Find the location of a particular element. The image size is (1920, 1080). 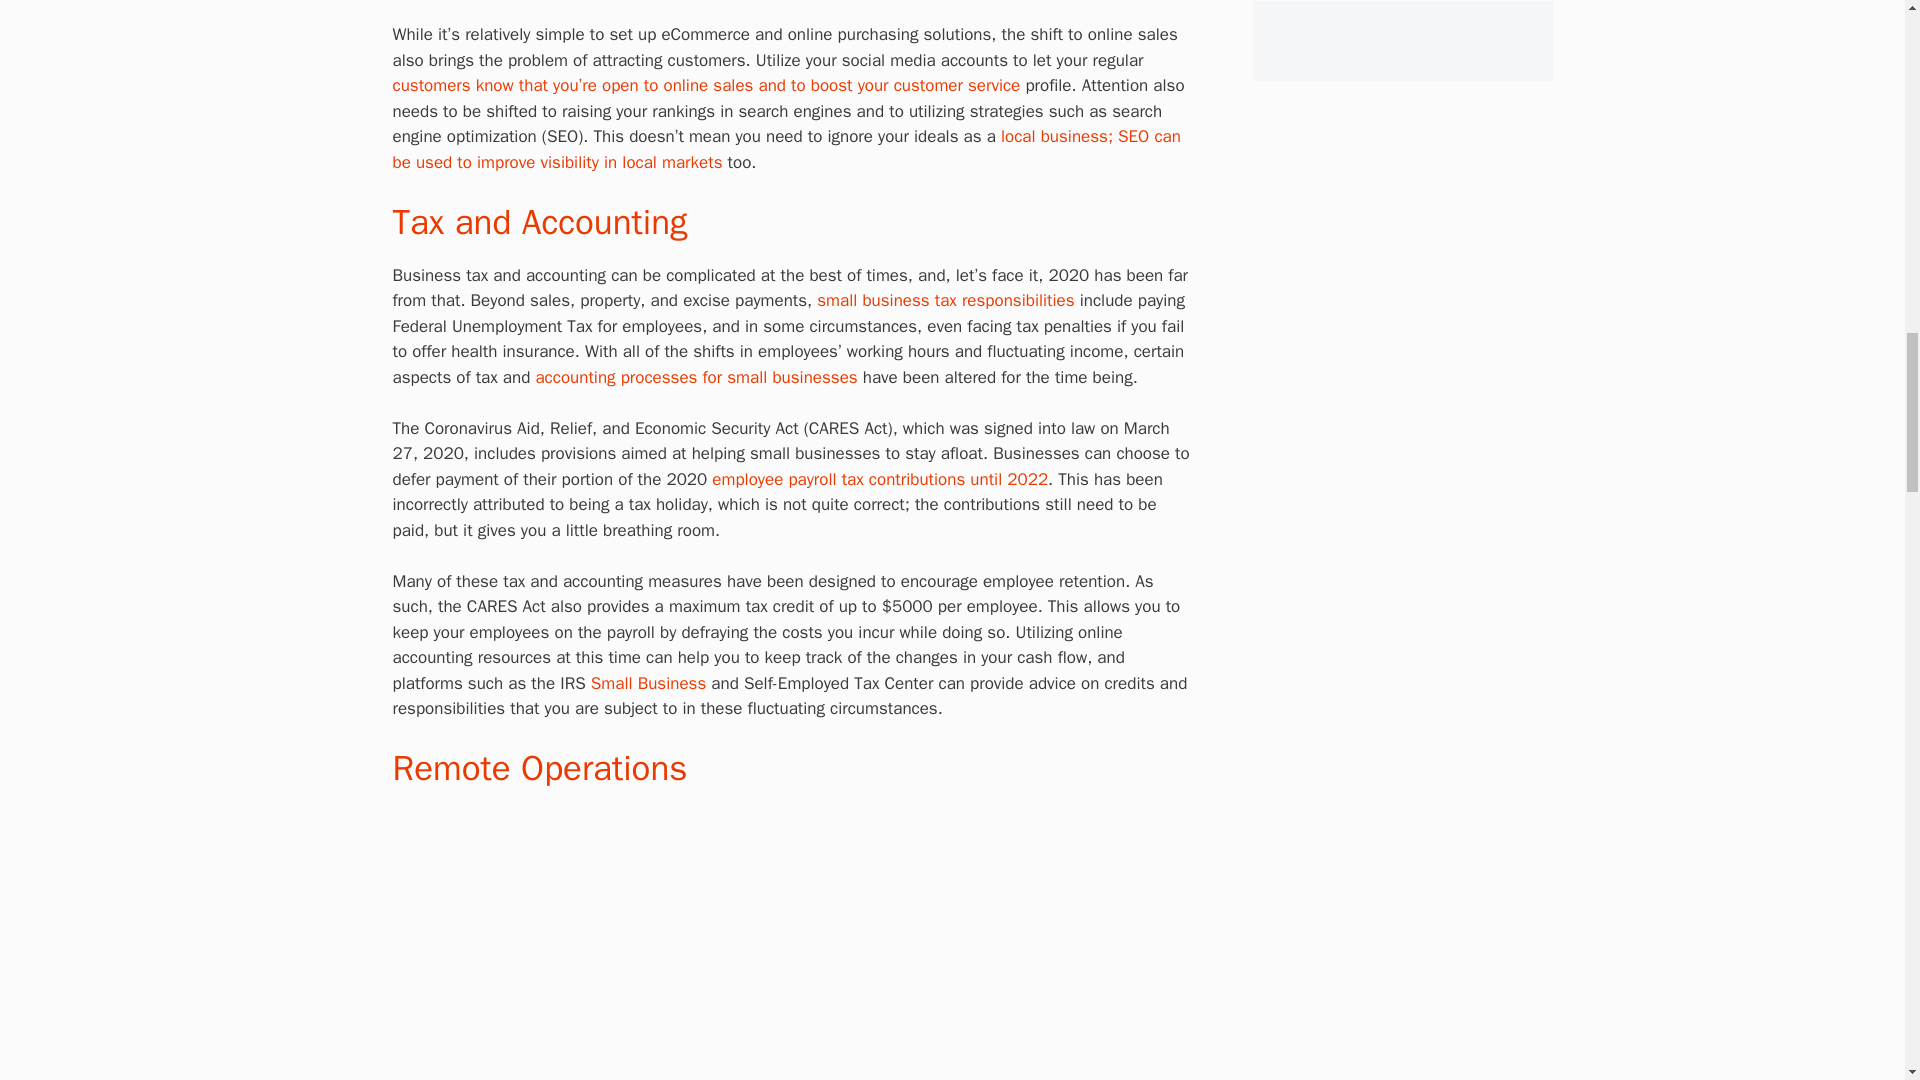

small business tax responsibilities is located at coordinates (945, 300).